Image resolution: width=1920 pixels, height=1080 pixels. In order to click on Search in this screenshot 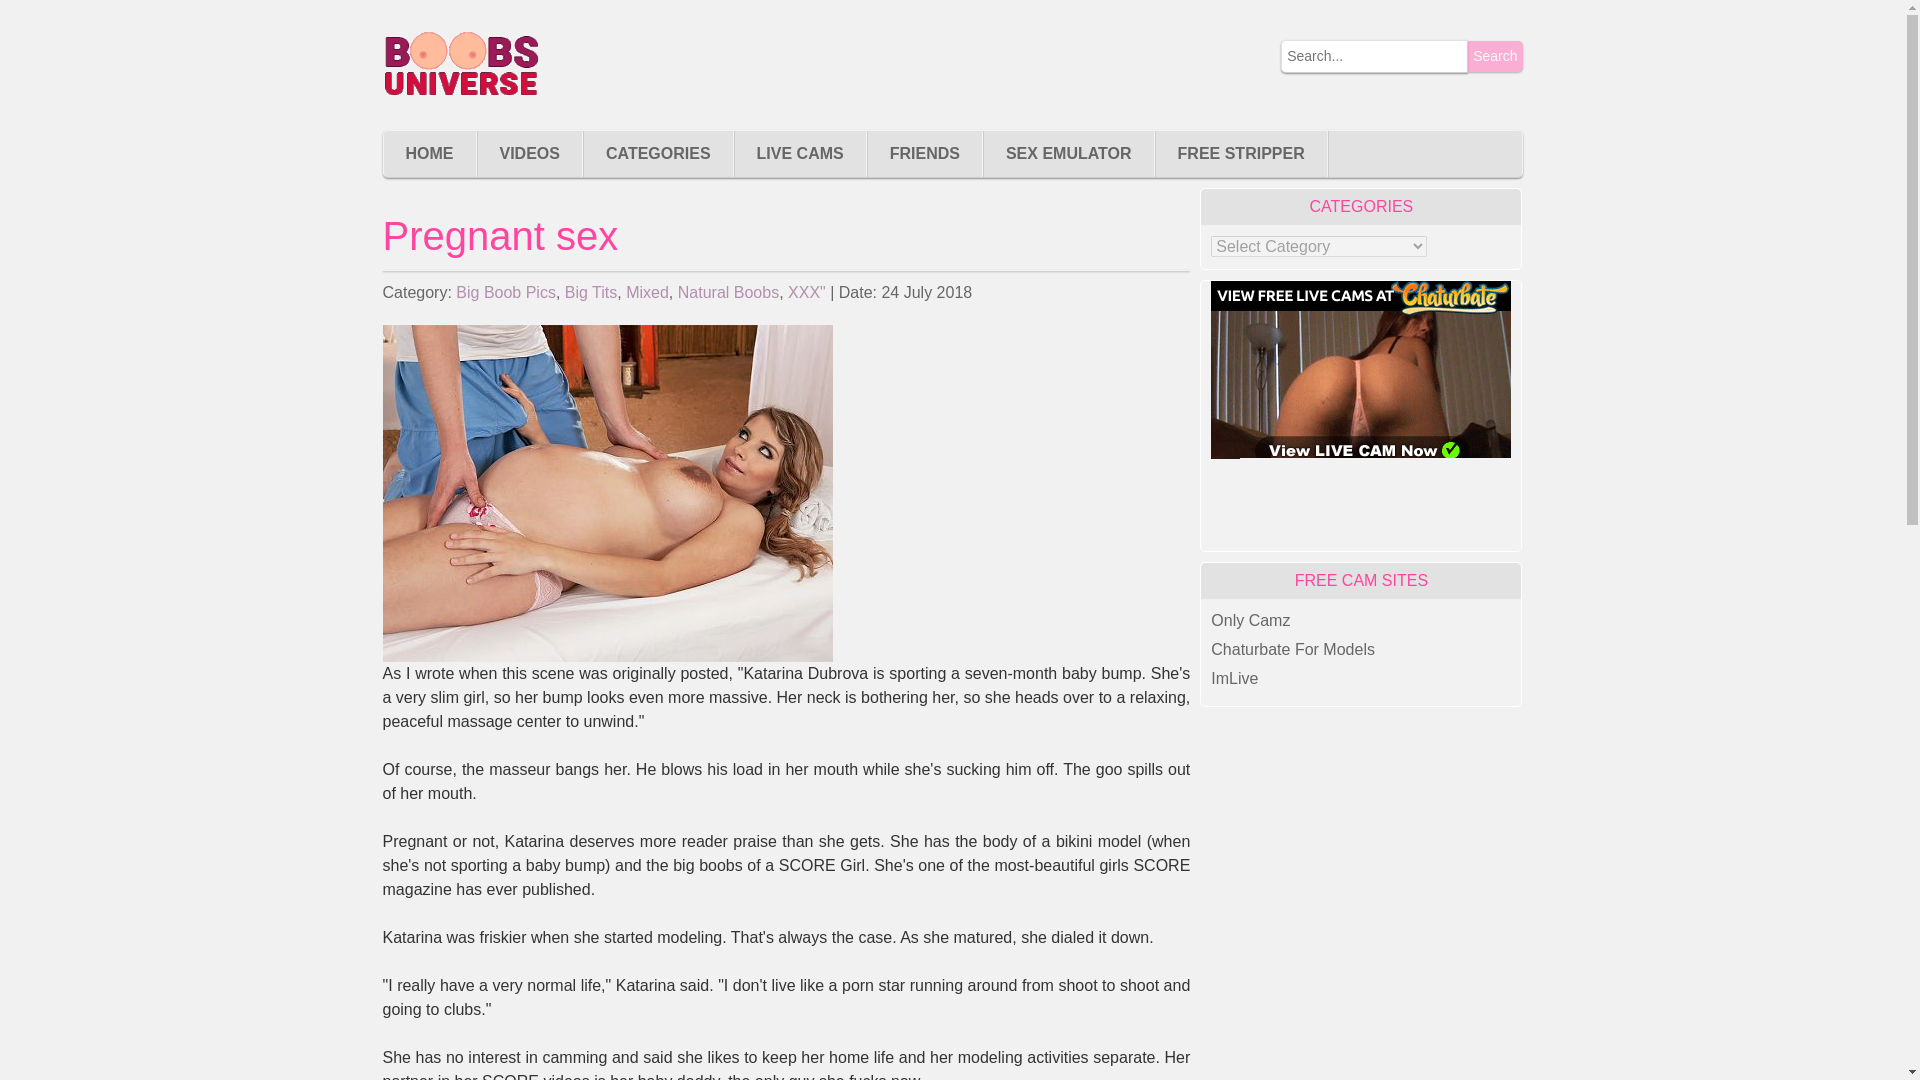, I will do `click(1495, 56)`.